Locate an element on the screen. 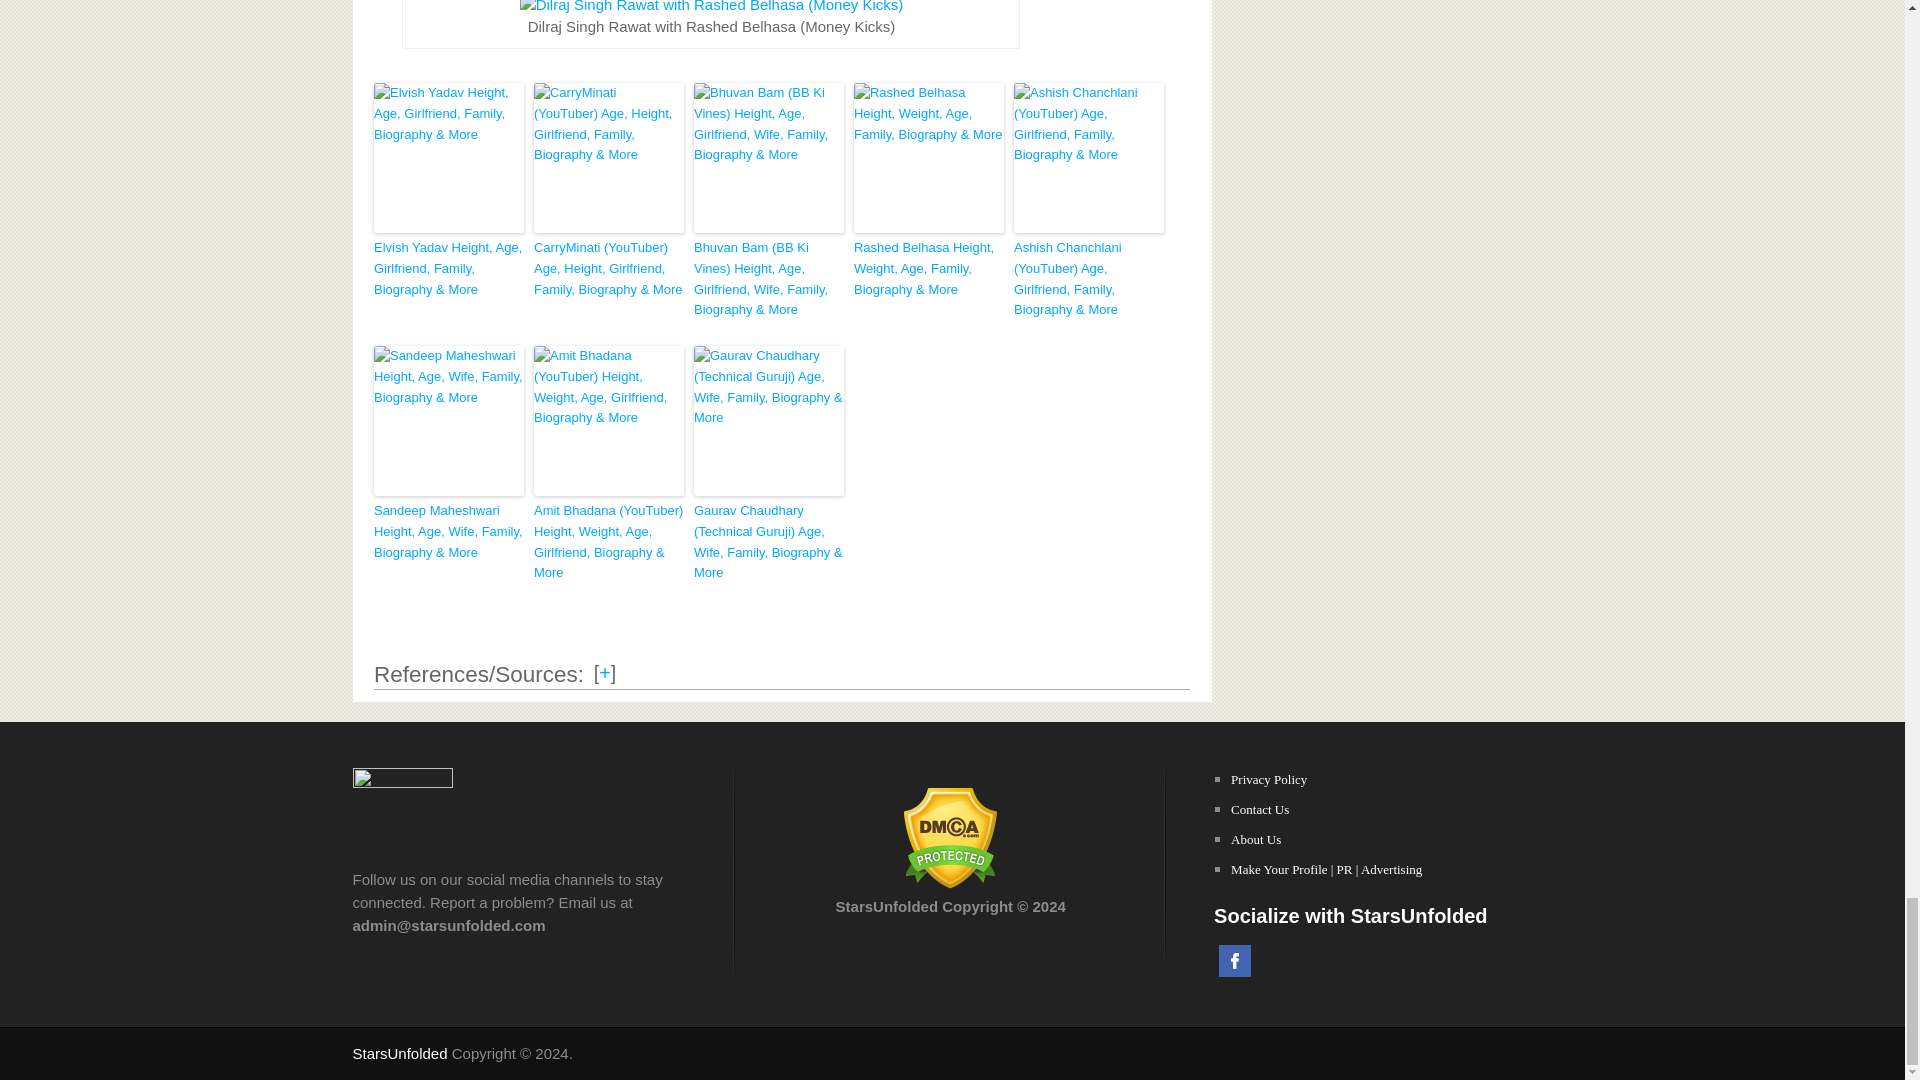 Image resolution: width=1920 pixels, height=1080 pixels. YouTube is located at coordinates (1318, 961).